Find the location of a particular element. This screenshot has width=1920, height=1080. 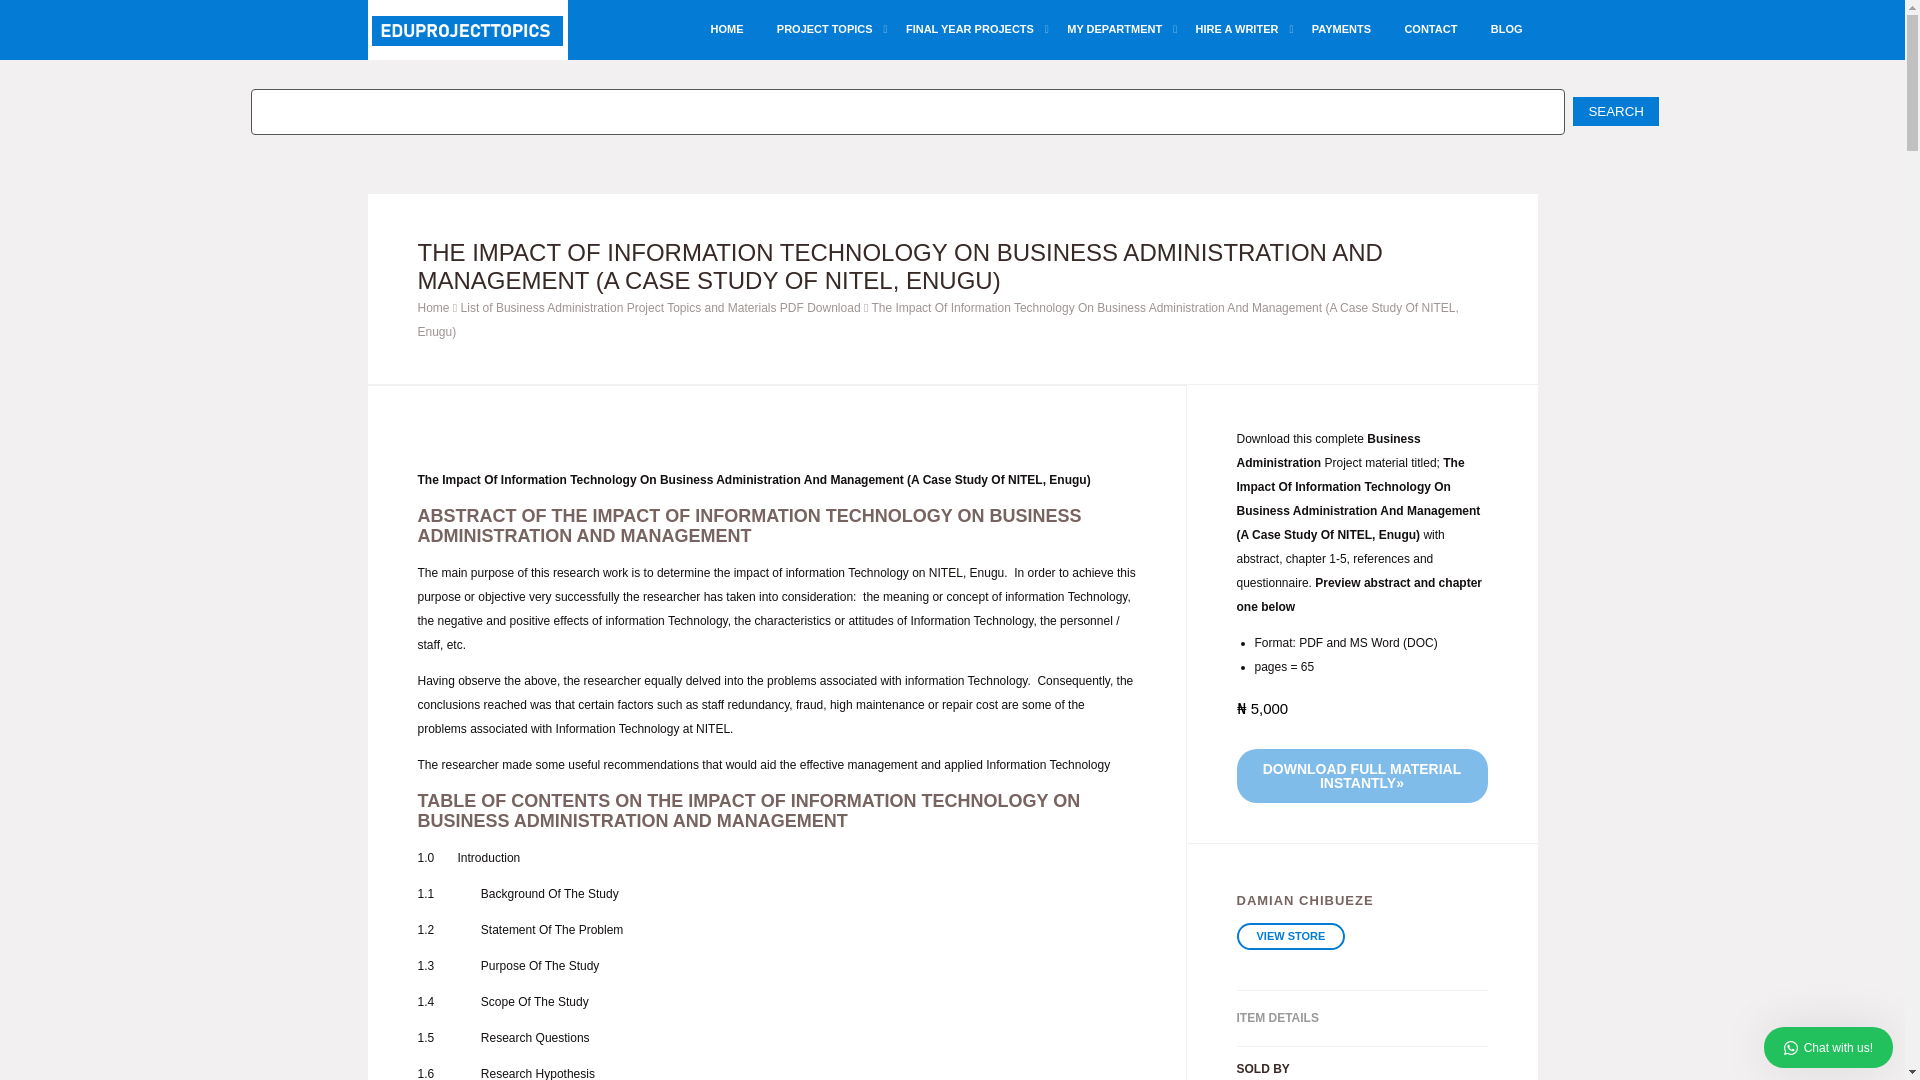

SEARCH is located at coordinates (1615, 112).